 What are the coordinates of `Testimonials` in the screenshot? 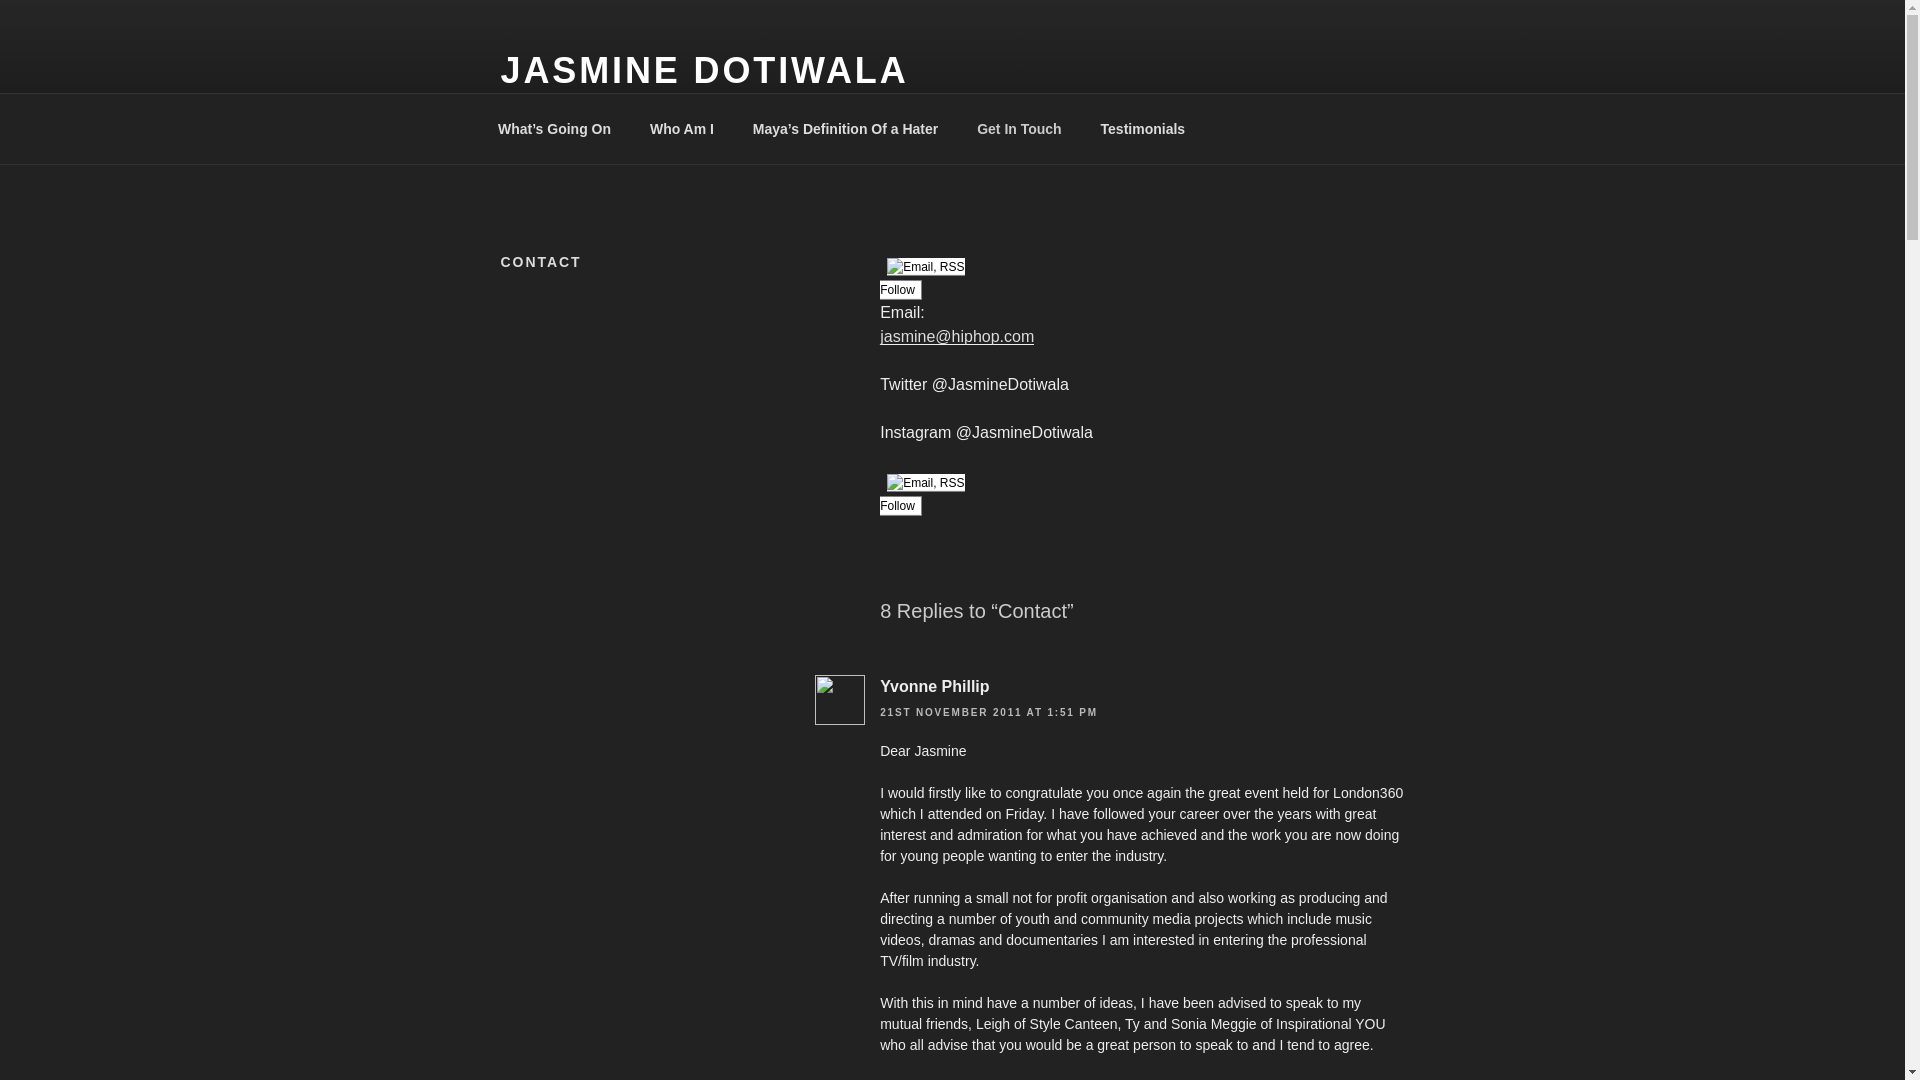 It's located at (1142, 128).